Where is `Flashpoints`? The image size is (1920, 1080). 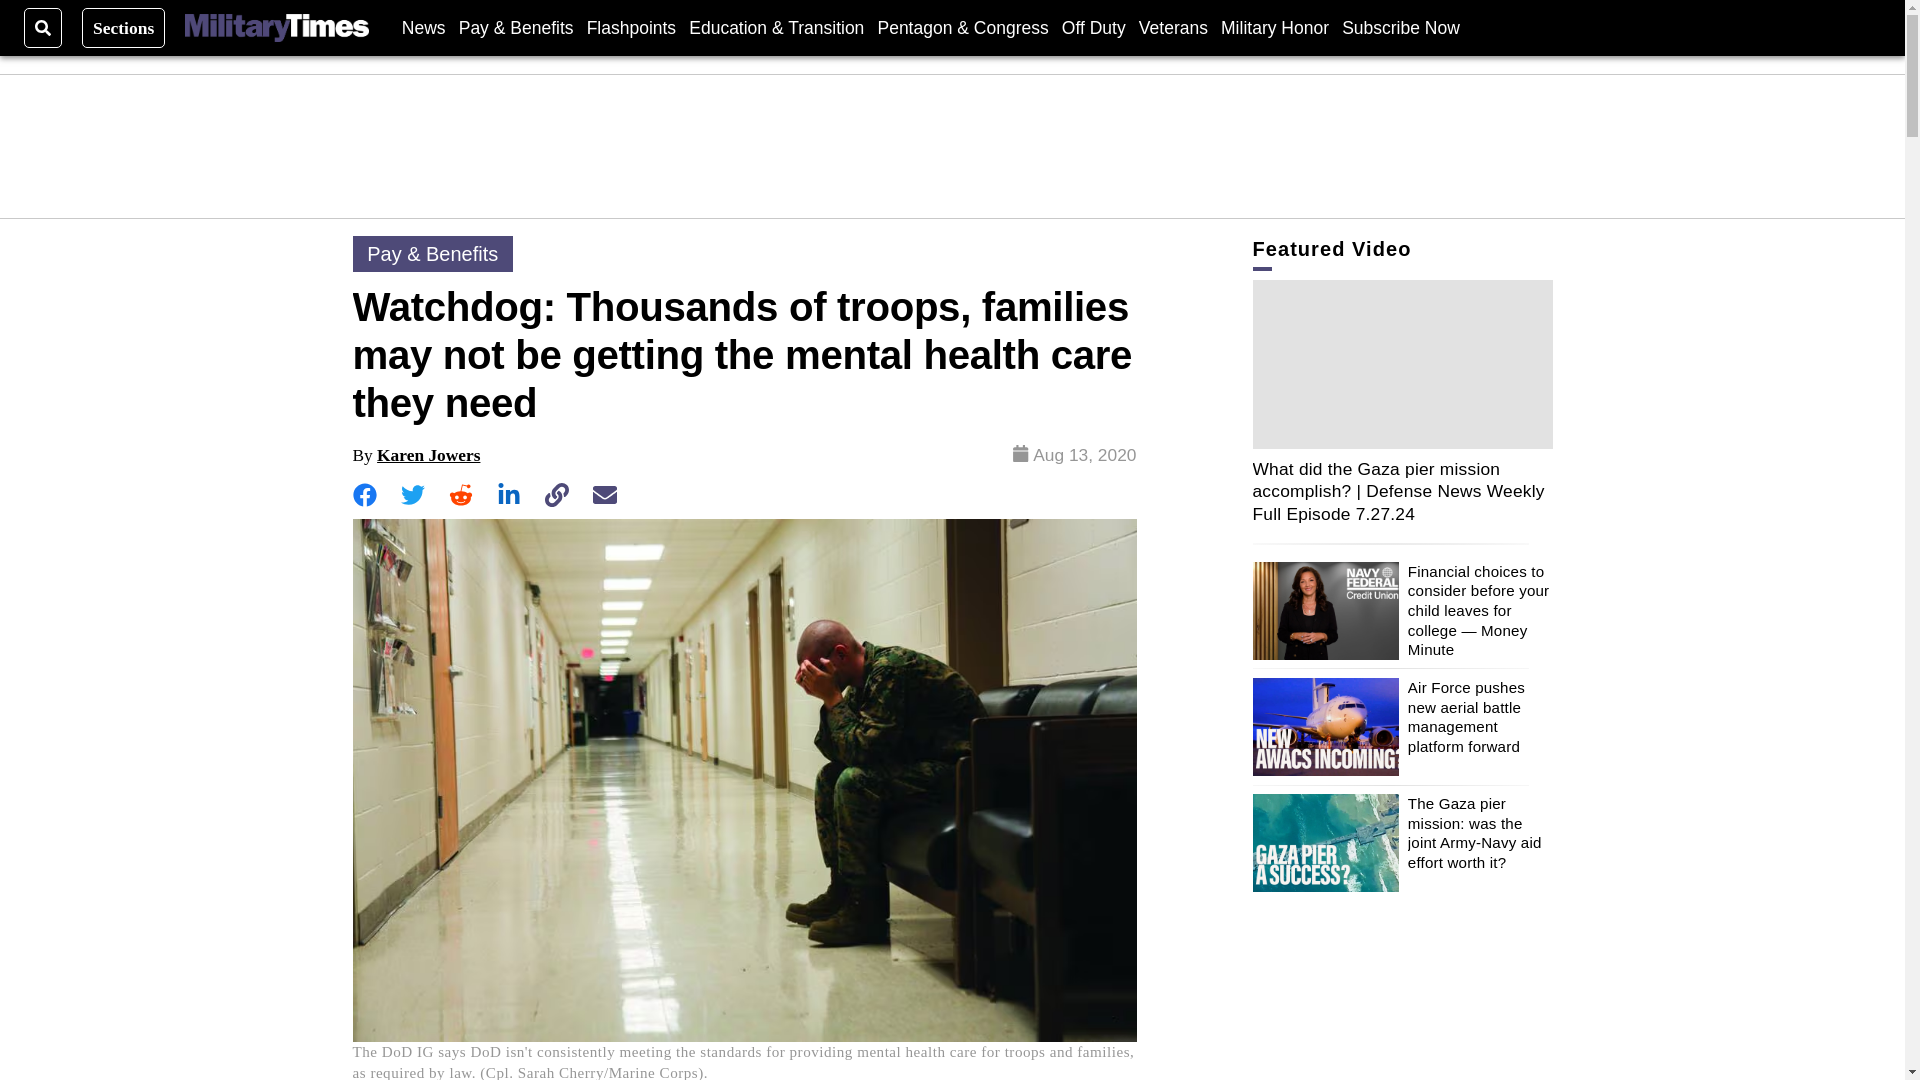 Flashpoints is located at coordinates (632, 27).